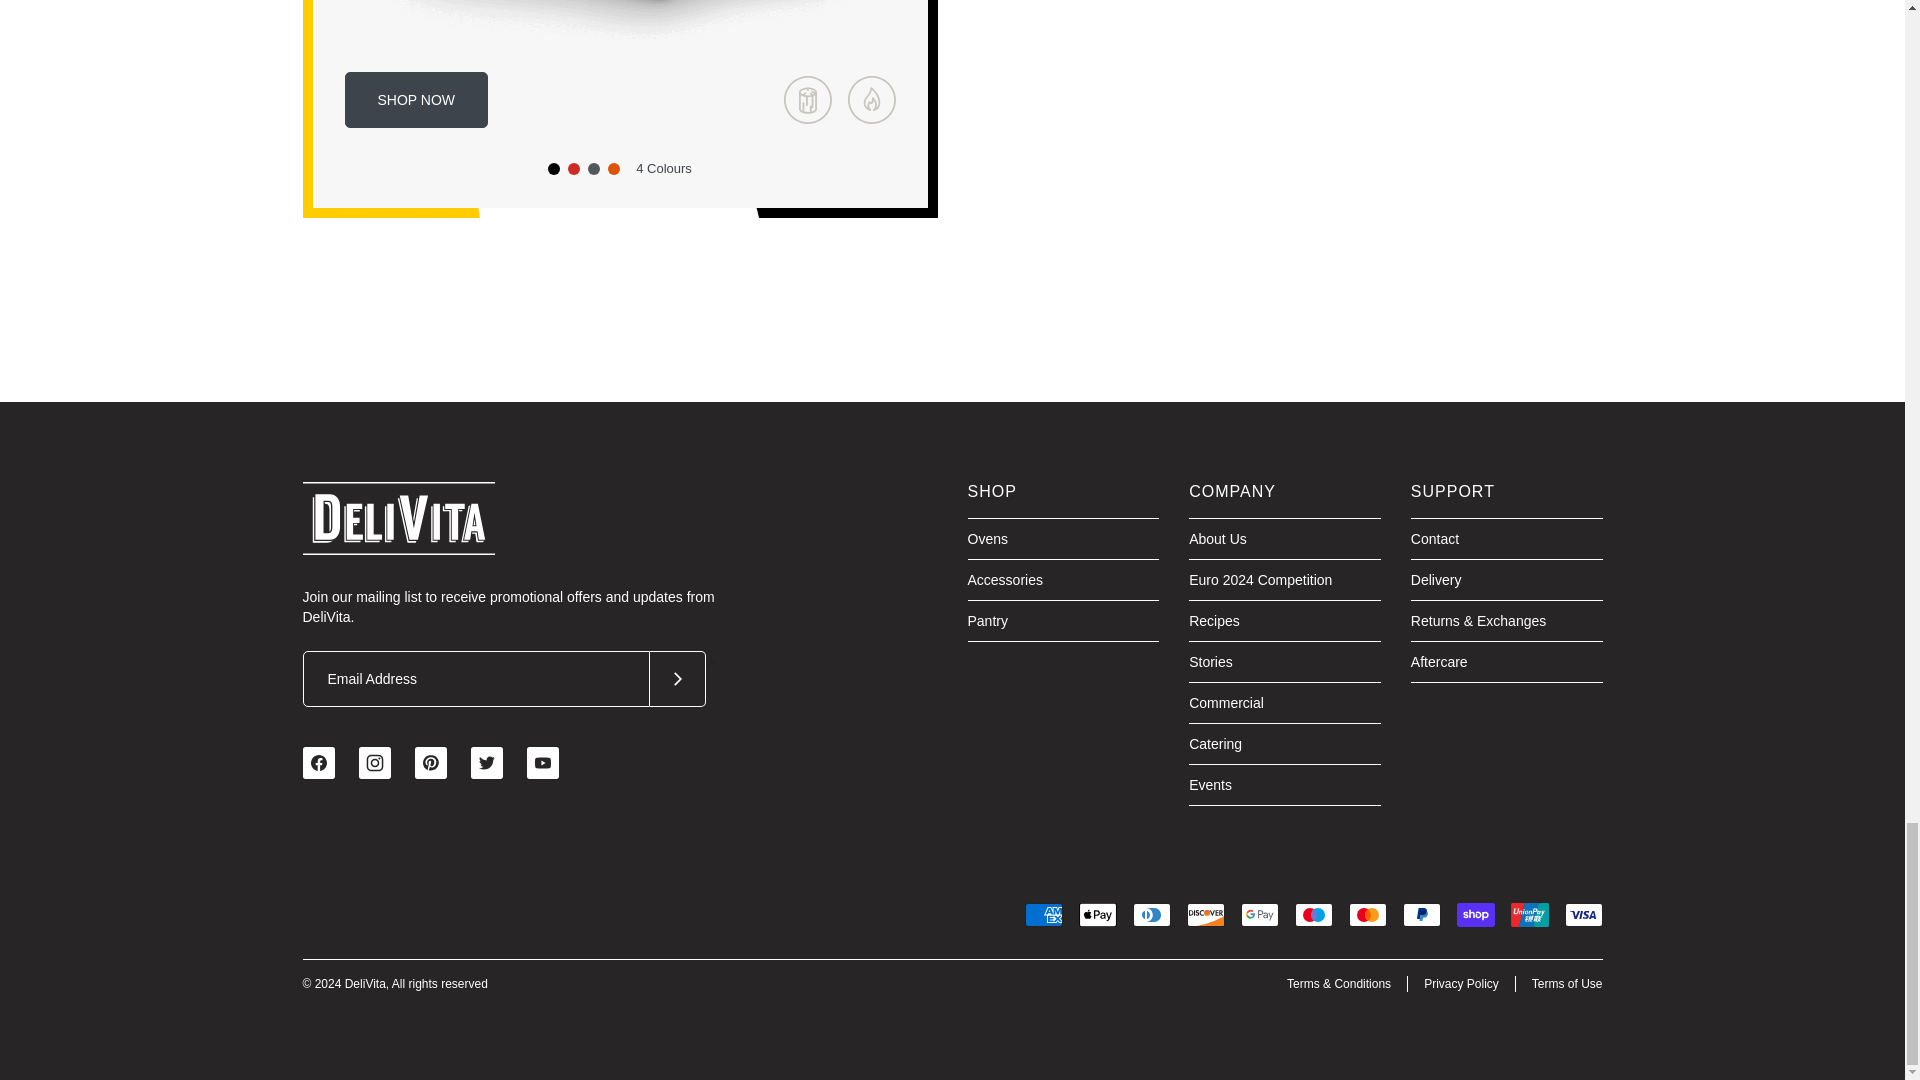  What do you see at coordinates (1582, 914) in the screenshot?
I see `Visa` at bounding box center [1582, 914].